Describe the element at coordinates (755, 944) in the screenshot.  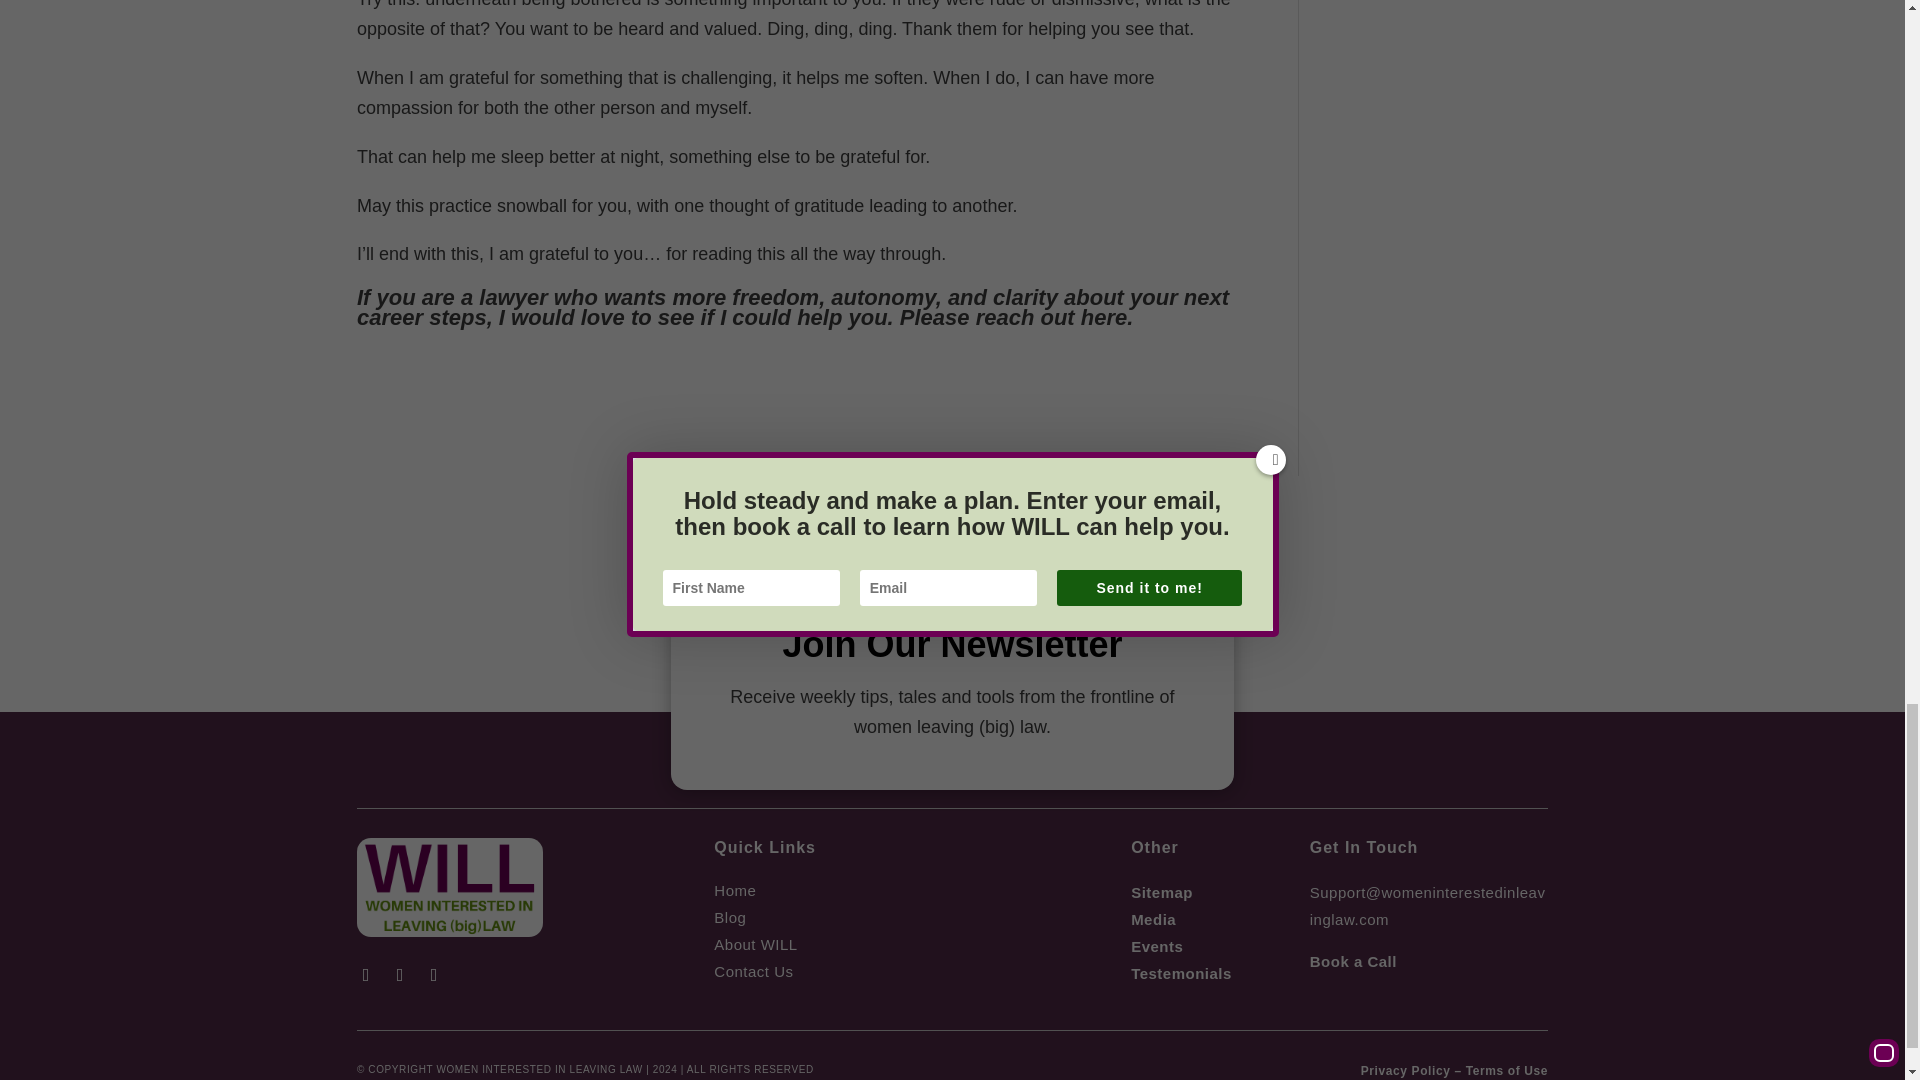
I see `About WILL` at that location.